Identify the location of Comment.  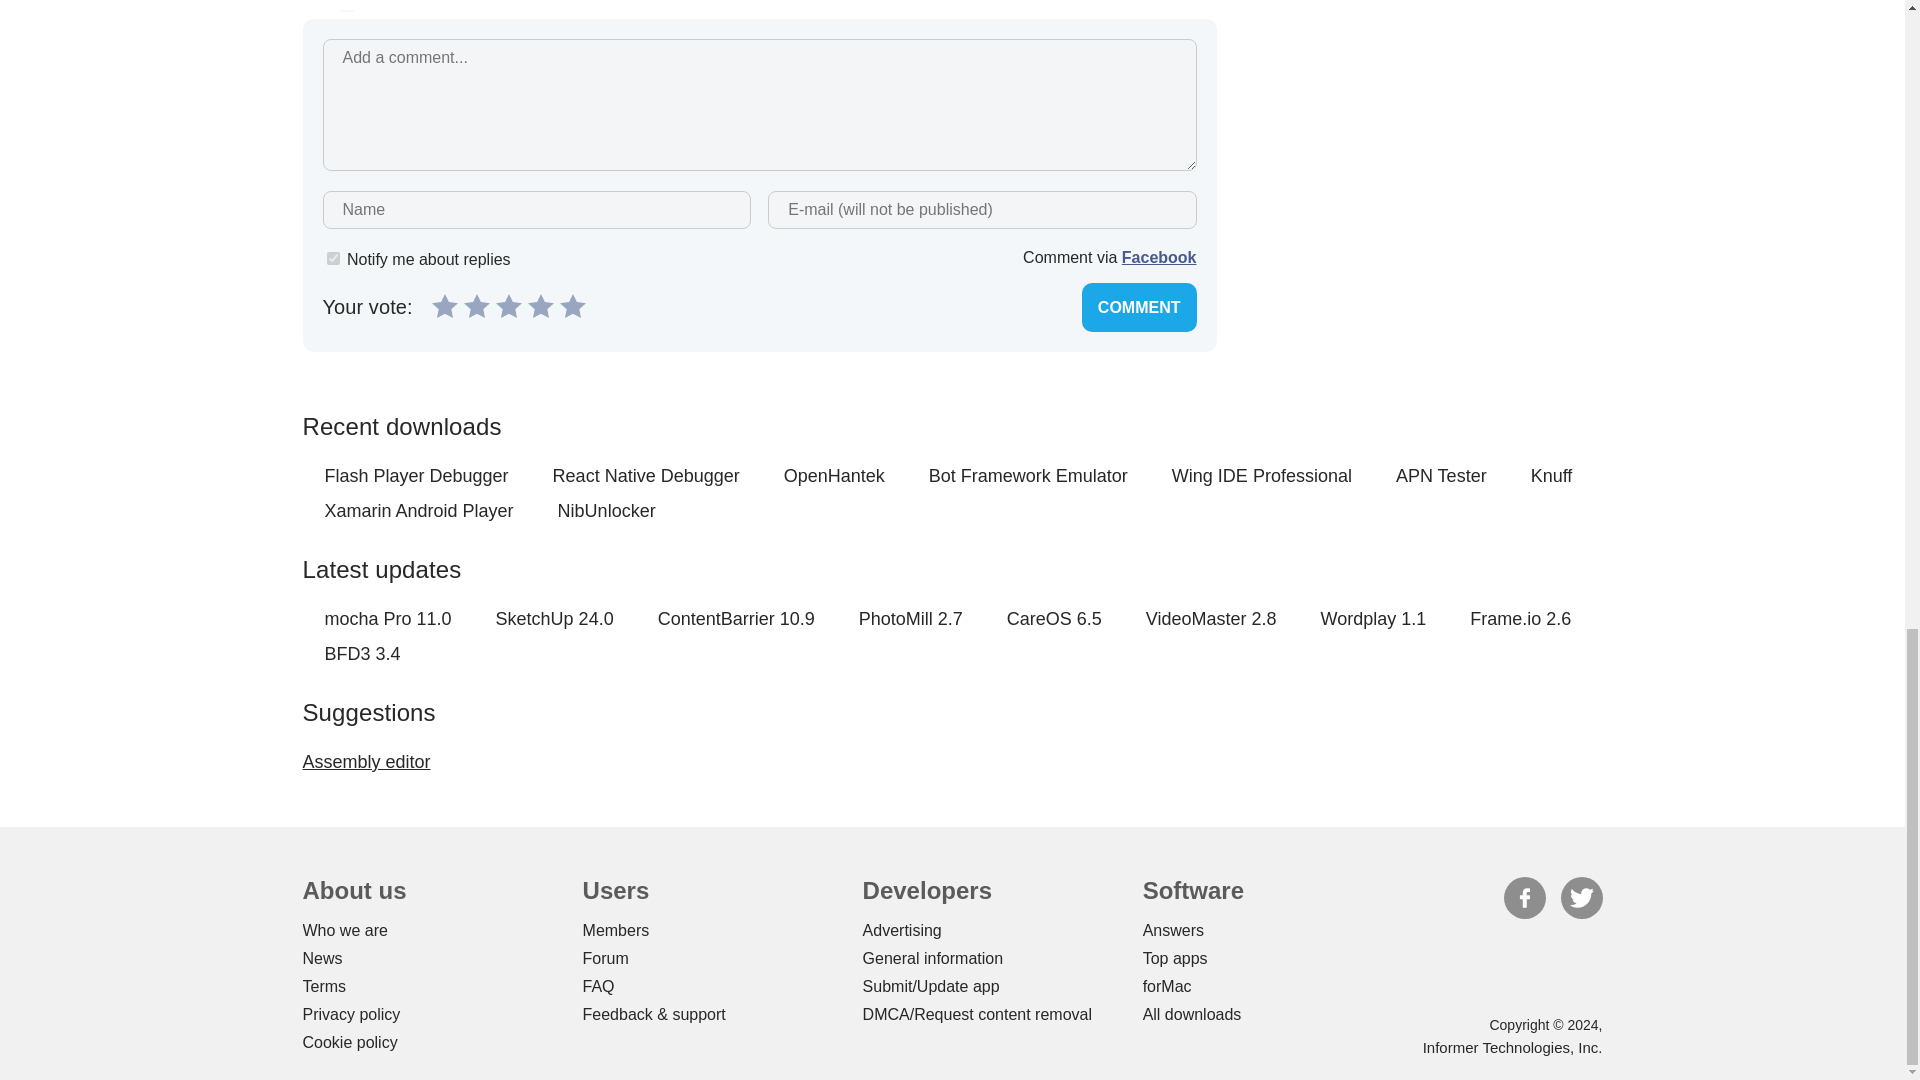
(1139, 306).